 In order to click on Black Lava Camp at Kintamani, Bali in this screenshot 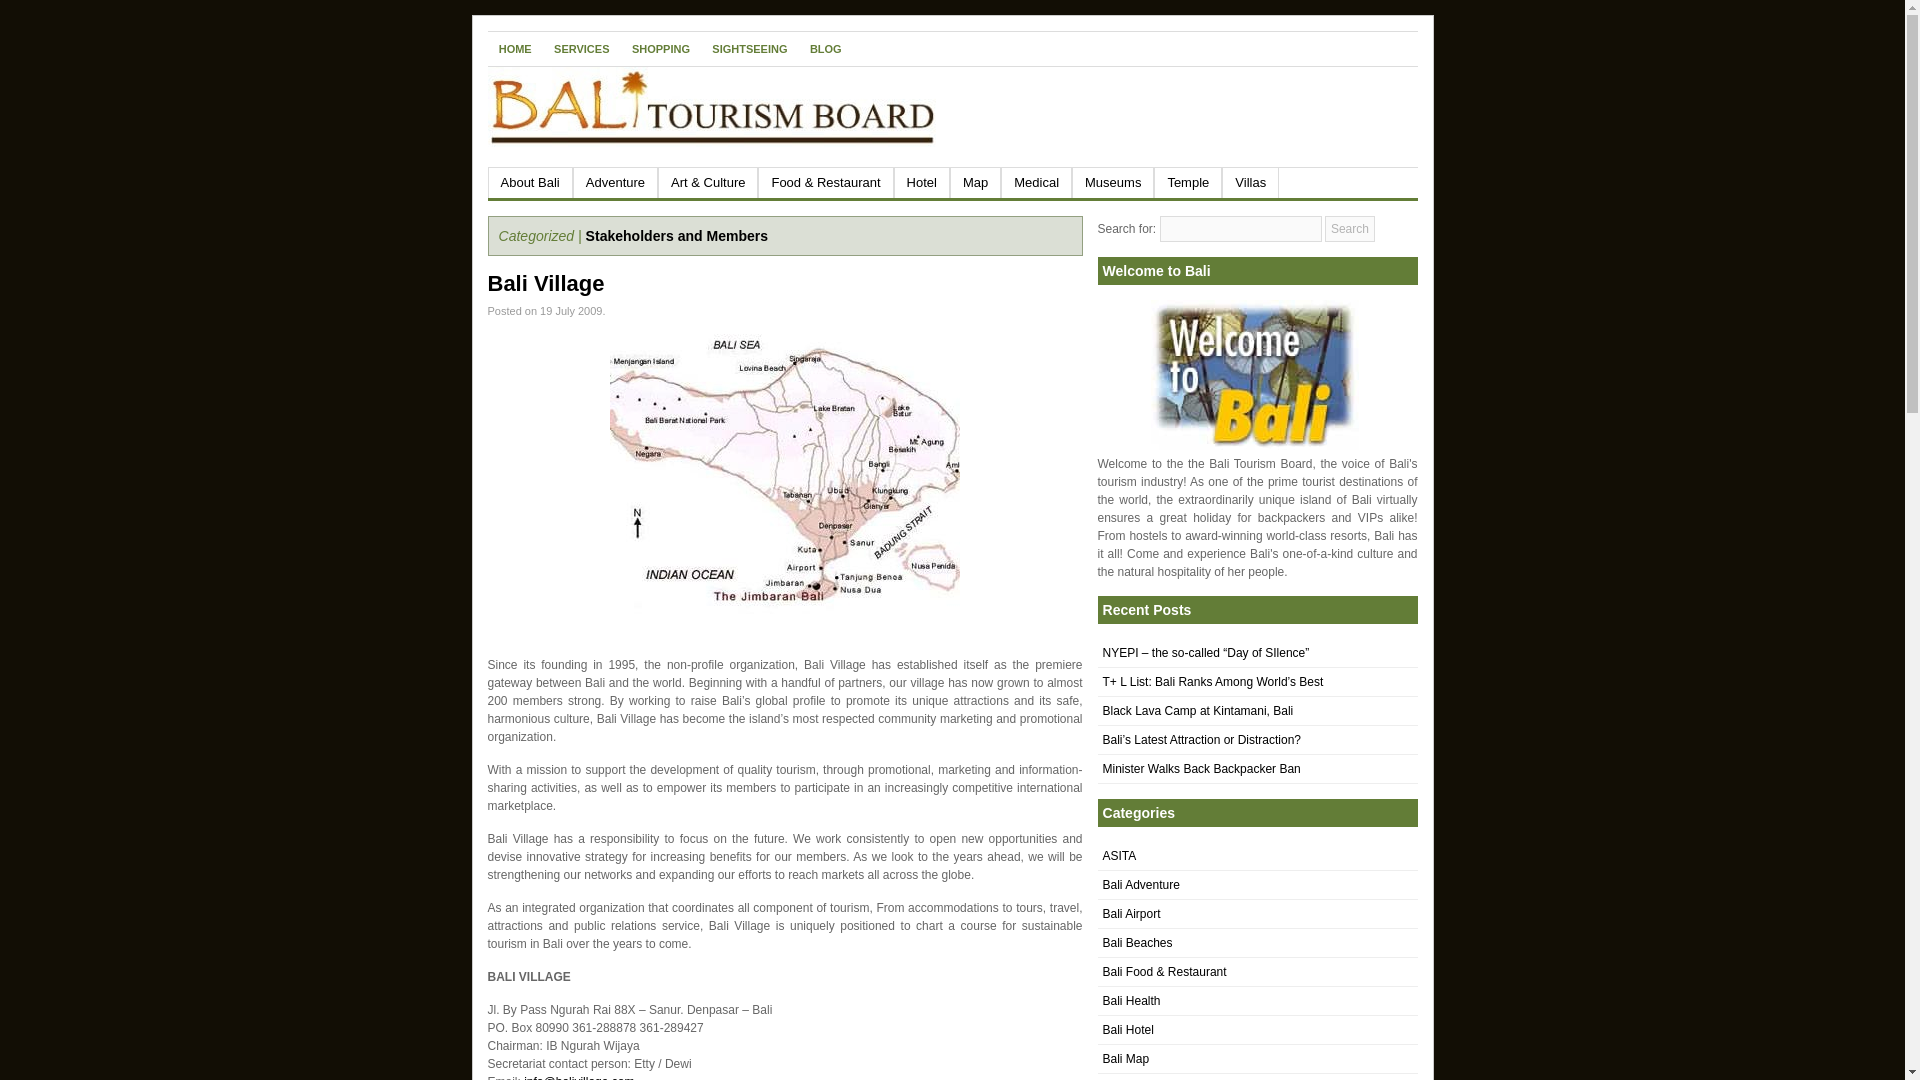, I will do `click(1197, 711)`.